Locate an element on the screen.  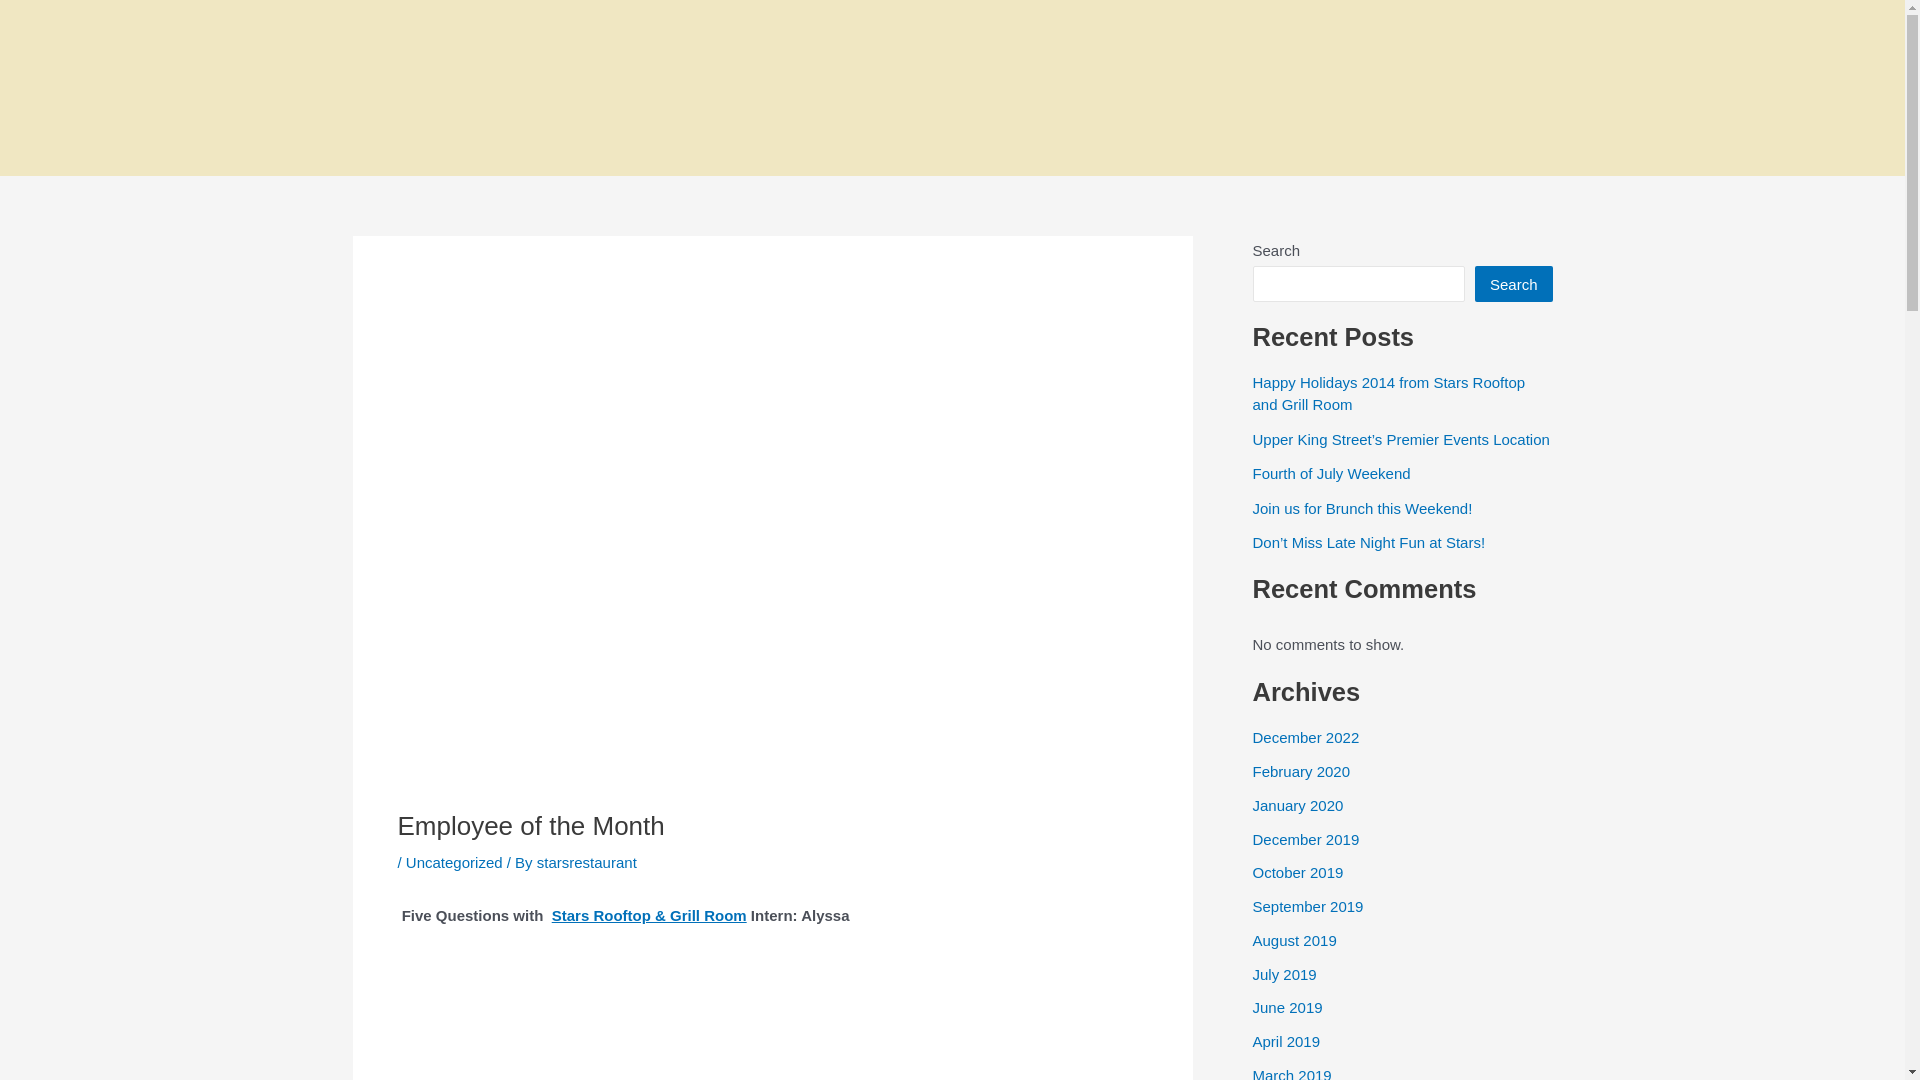
December 2022 is located at coordinates (1305, 738).